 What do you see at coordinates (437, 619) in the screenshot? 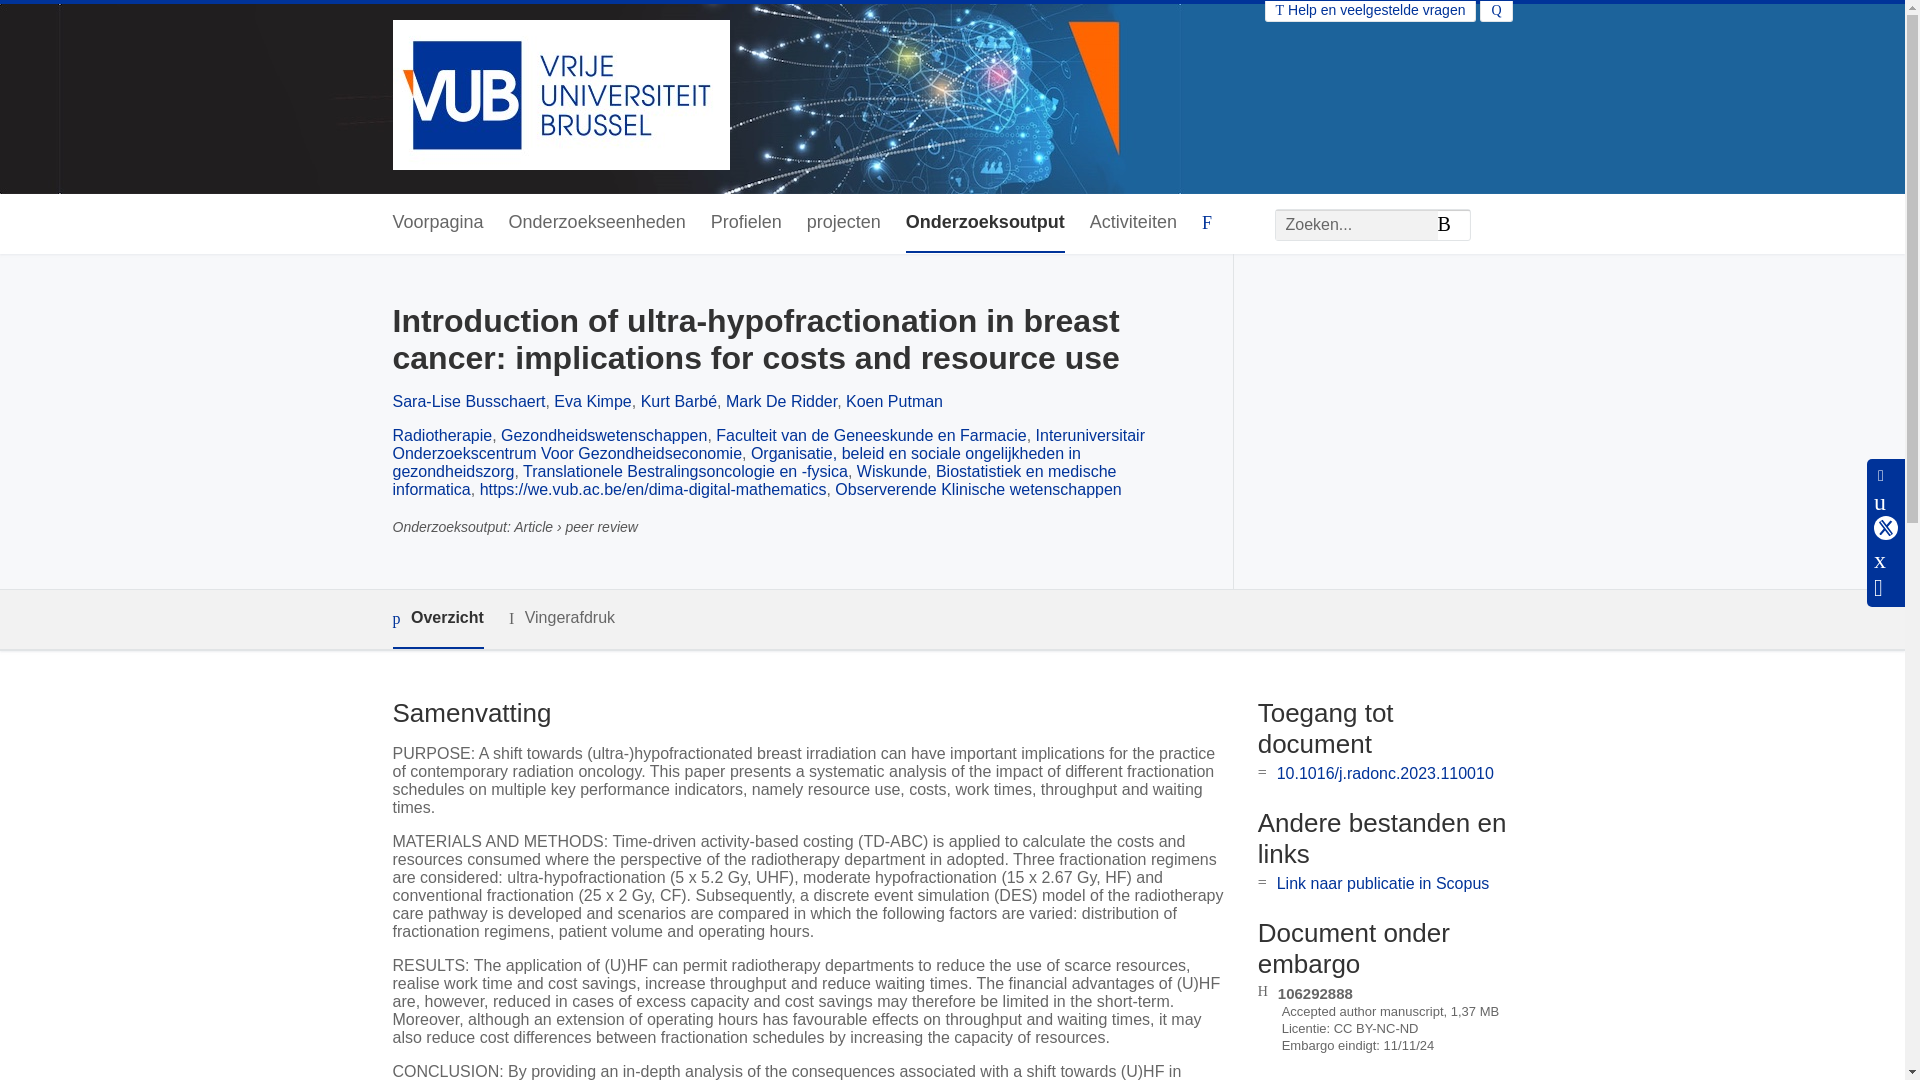
I see `Overzicht` at bounding box center [437, 619].